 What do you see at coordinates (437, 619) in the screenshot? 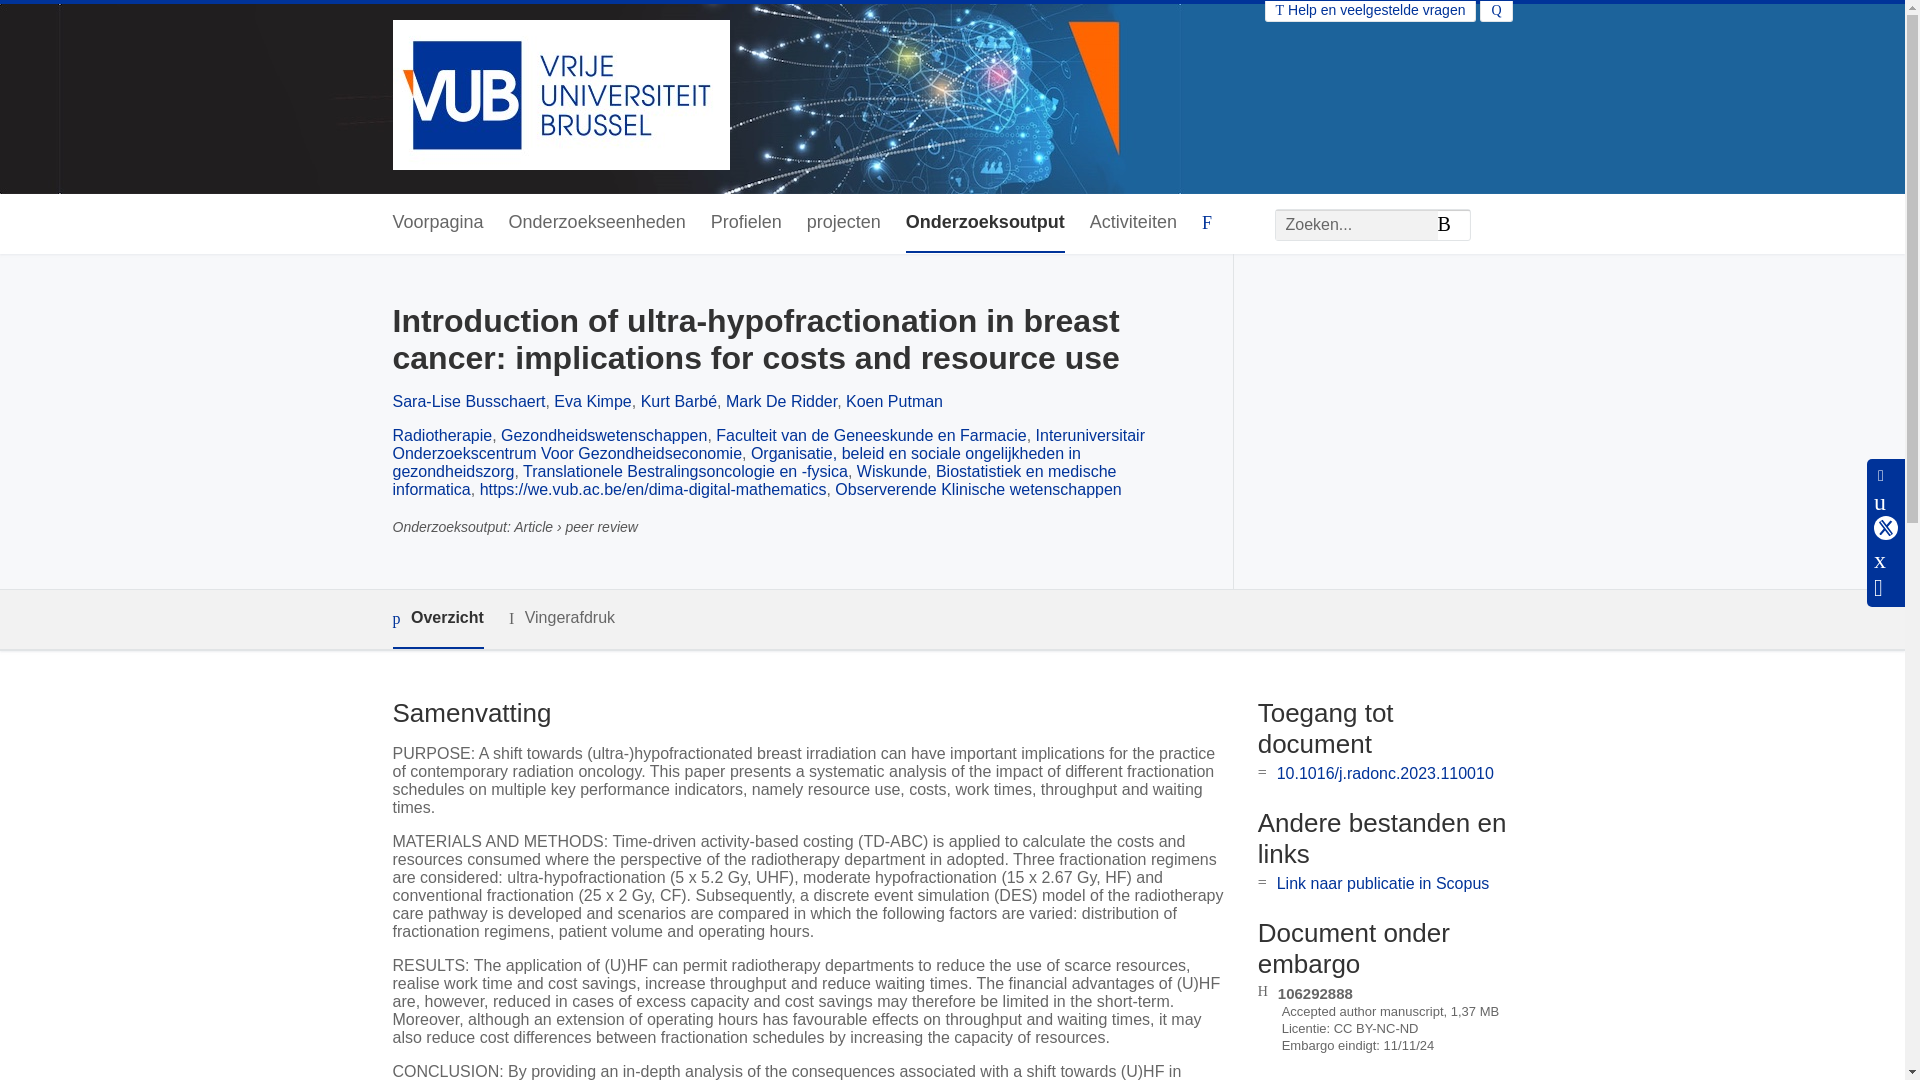
I see `Overzicht` at bounding box center [437, 619].